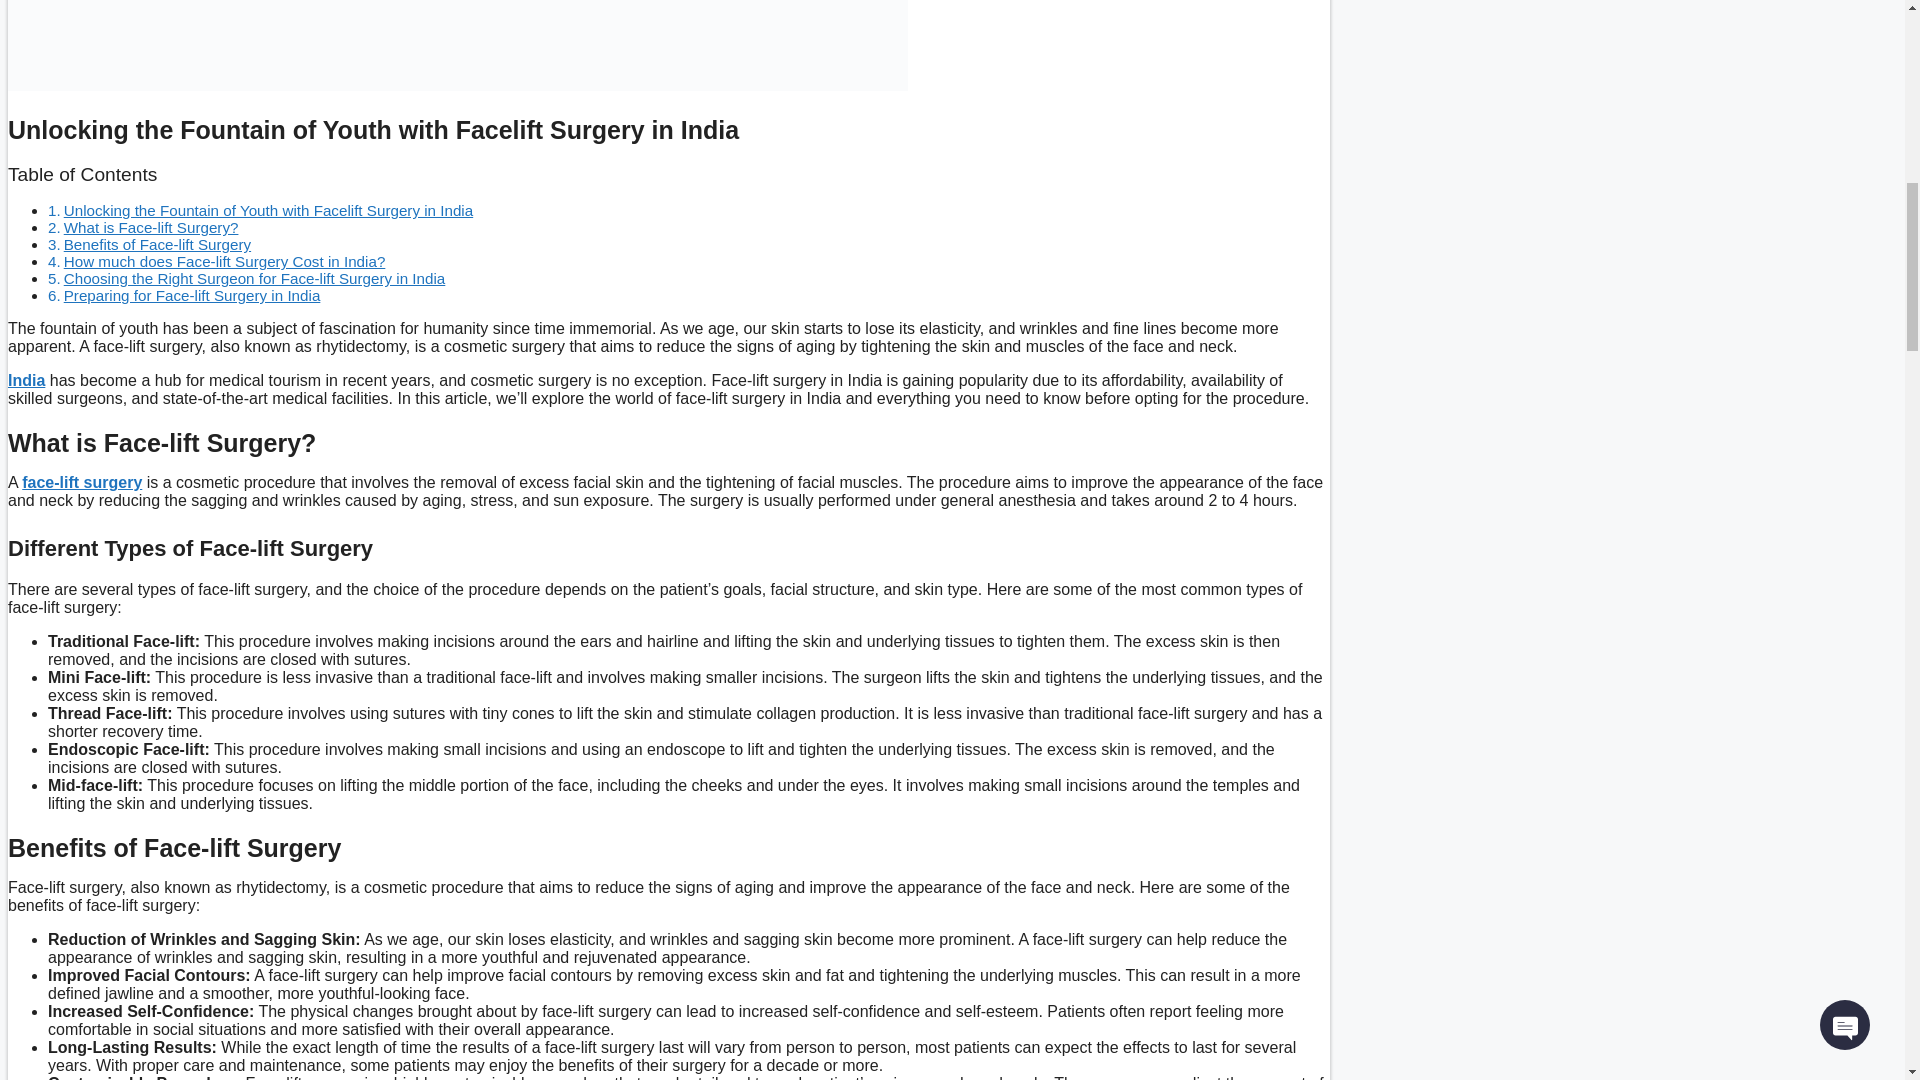 This screenshot has width=1920, height=1080. Describe the element at coordinates (150, 228) in the screenshot. I see `What is Face-lift Surgery?` at that location.